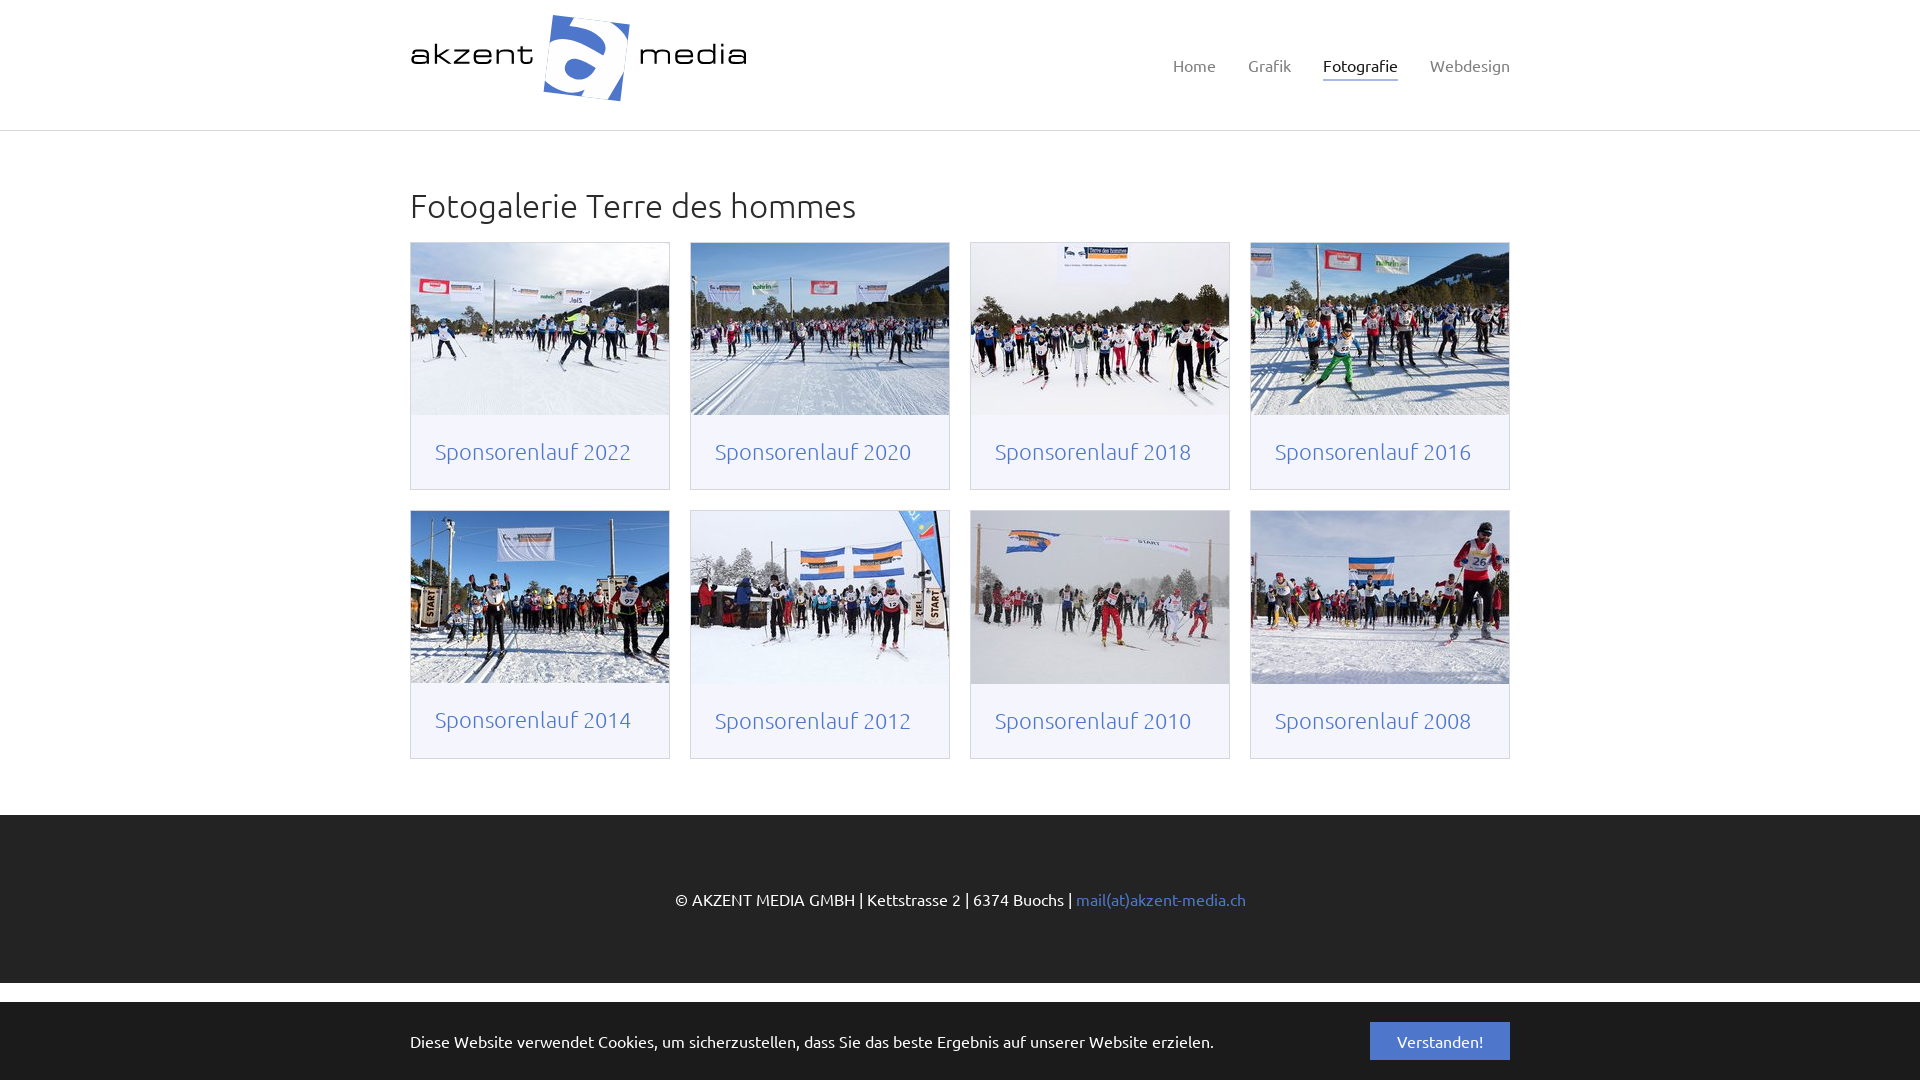 The height and width of the screenshot is (1080, 1920). I want to click on Sponsorenlauf 2010, so click(1100, 594).